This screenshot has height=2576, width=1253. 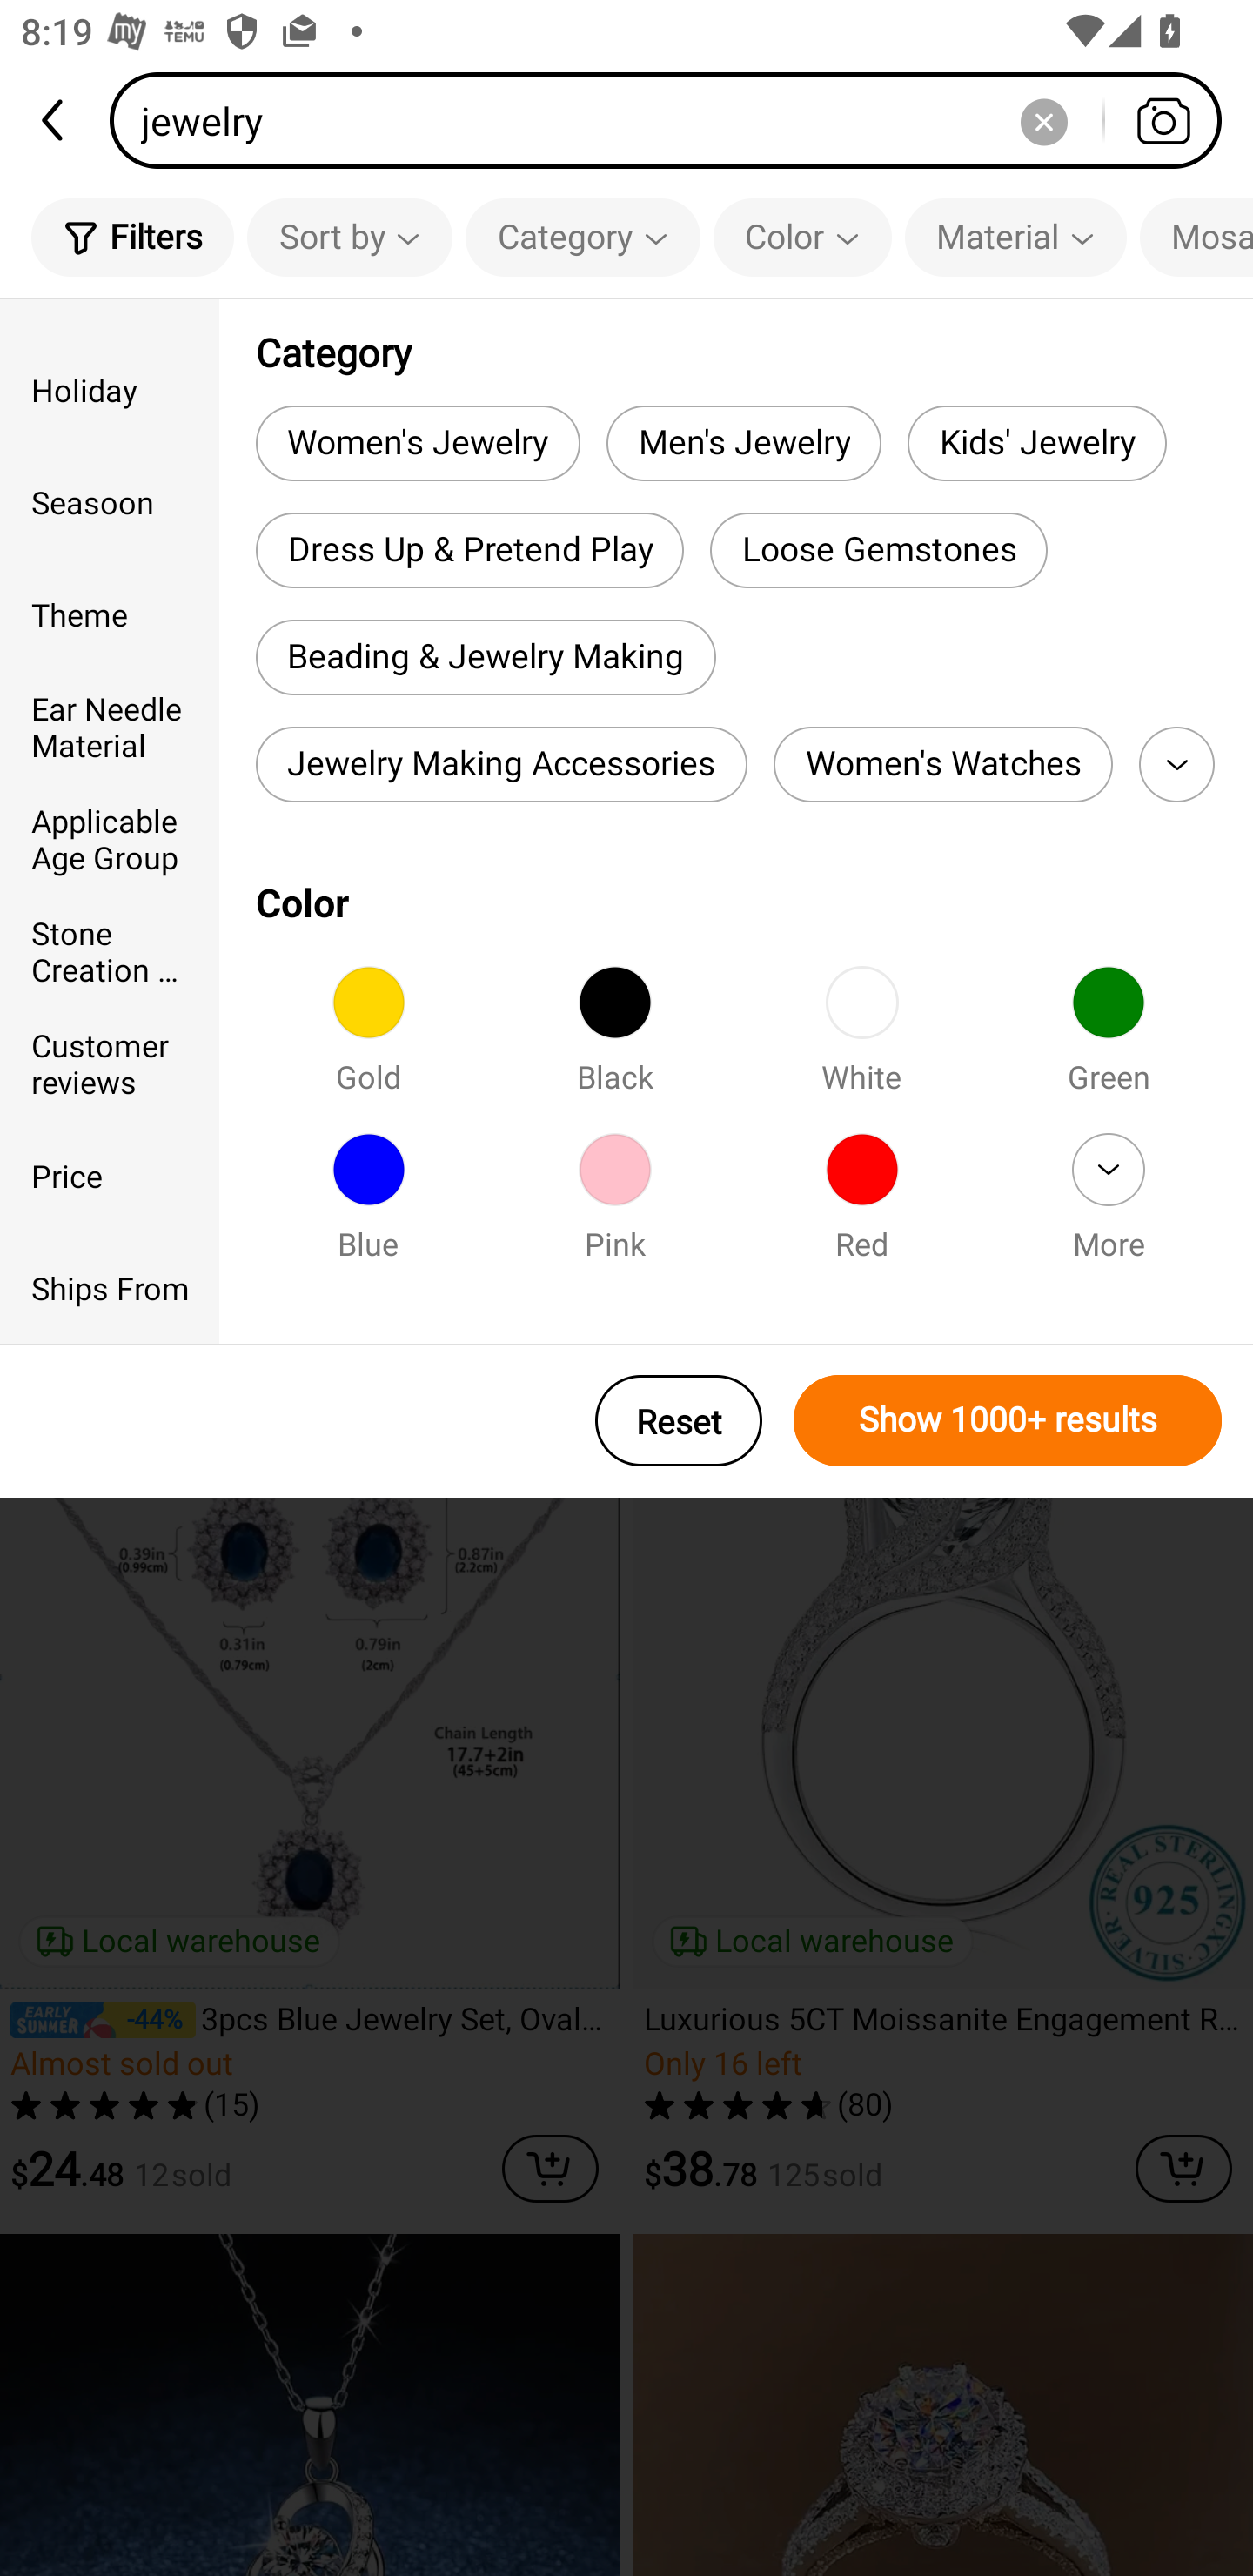 What do you see at coordinates (349, 237) in the screenshot?
I see `Sort by` at bounding box center [349, 237].